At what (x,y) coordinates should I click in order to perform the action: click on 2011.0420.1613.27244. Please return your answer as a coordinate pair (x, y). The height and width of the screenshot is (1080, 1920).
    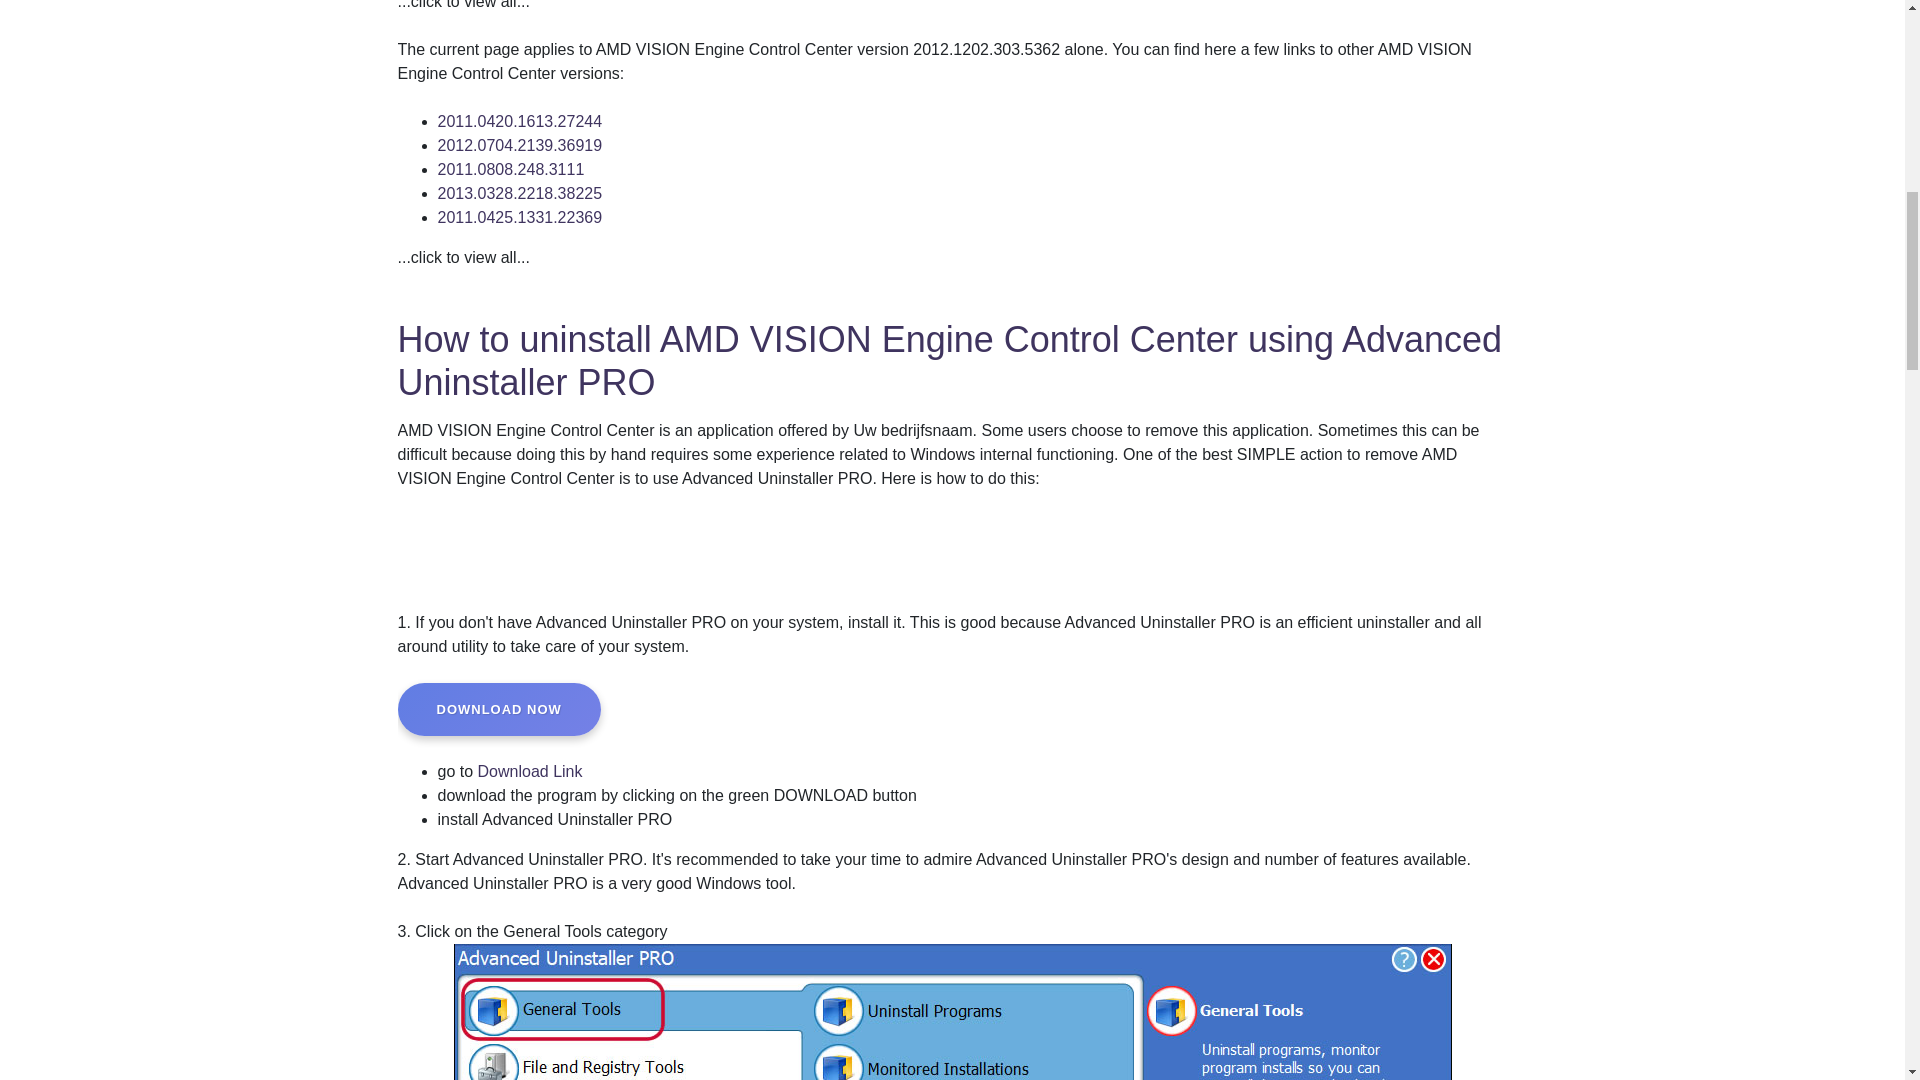
    Looking at the image, I should click on (520, 121).